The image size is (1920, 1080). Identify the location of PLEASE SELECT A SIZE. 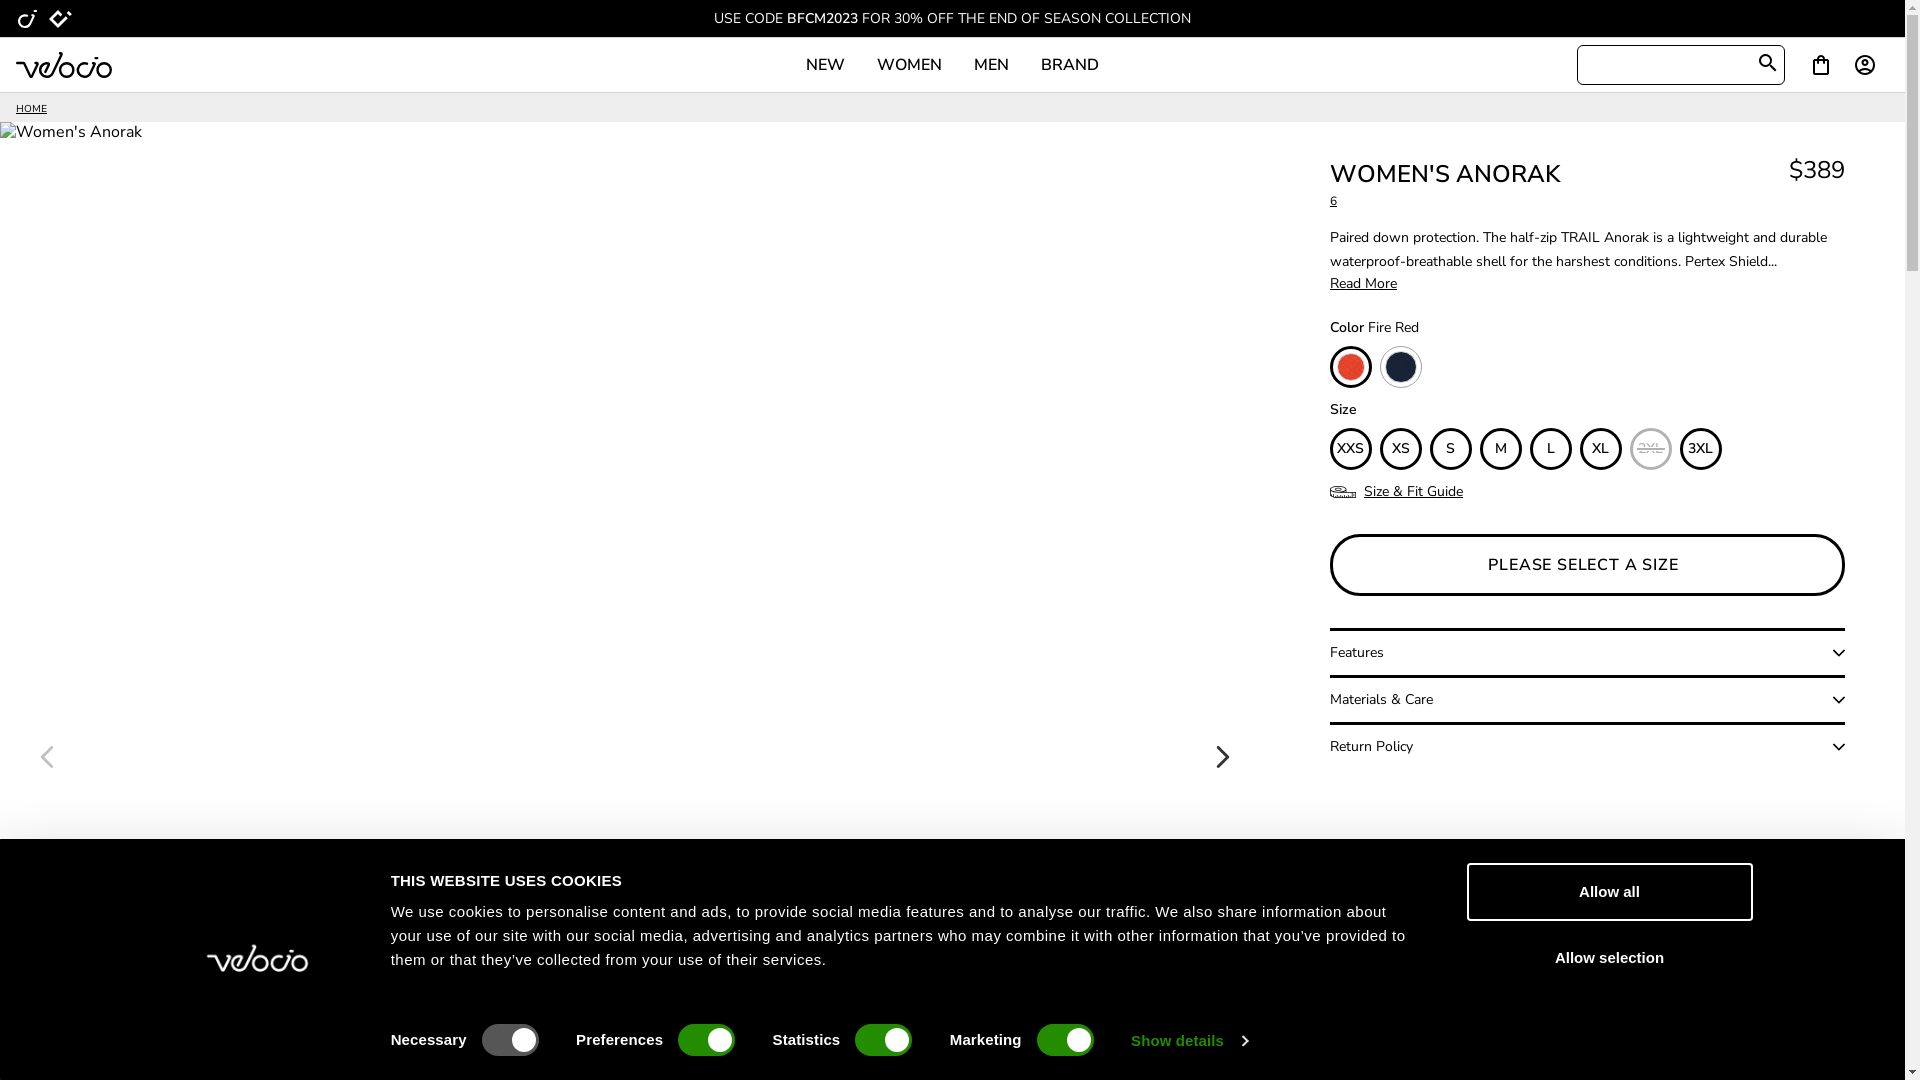
(1588, 565).